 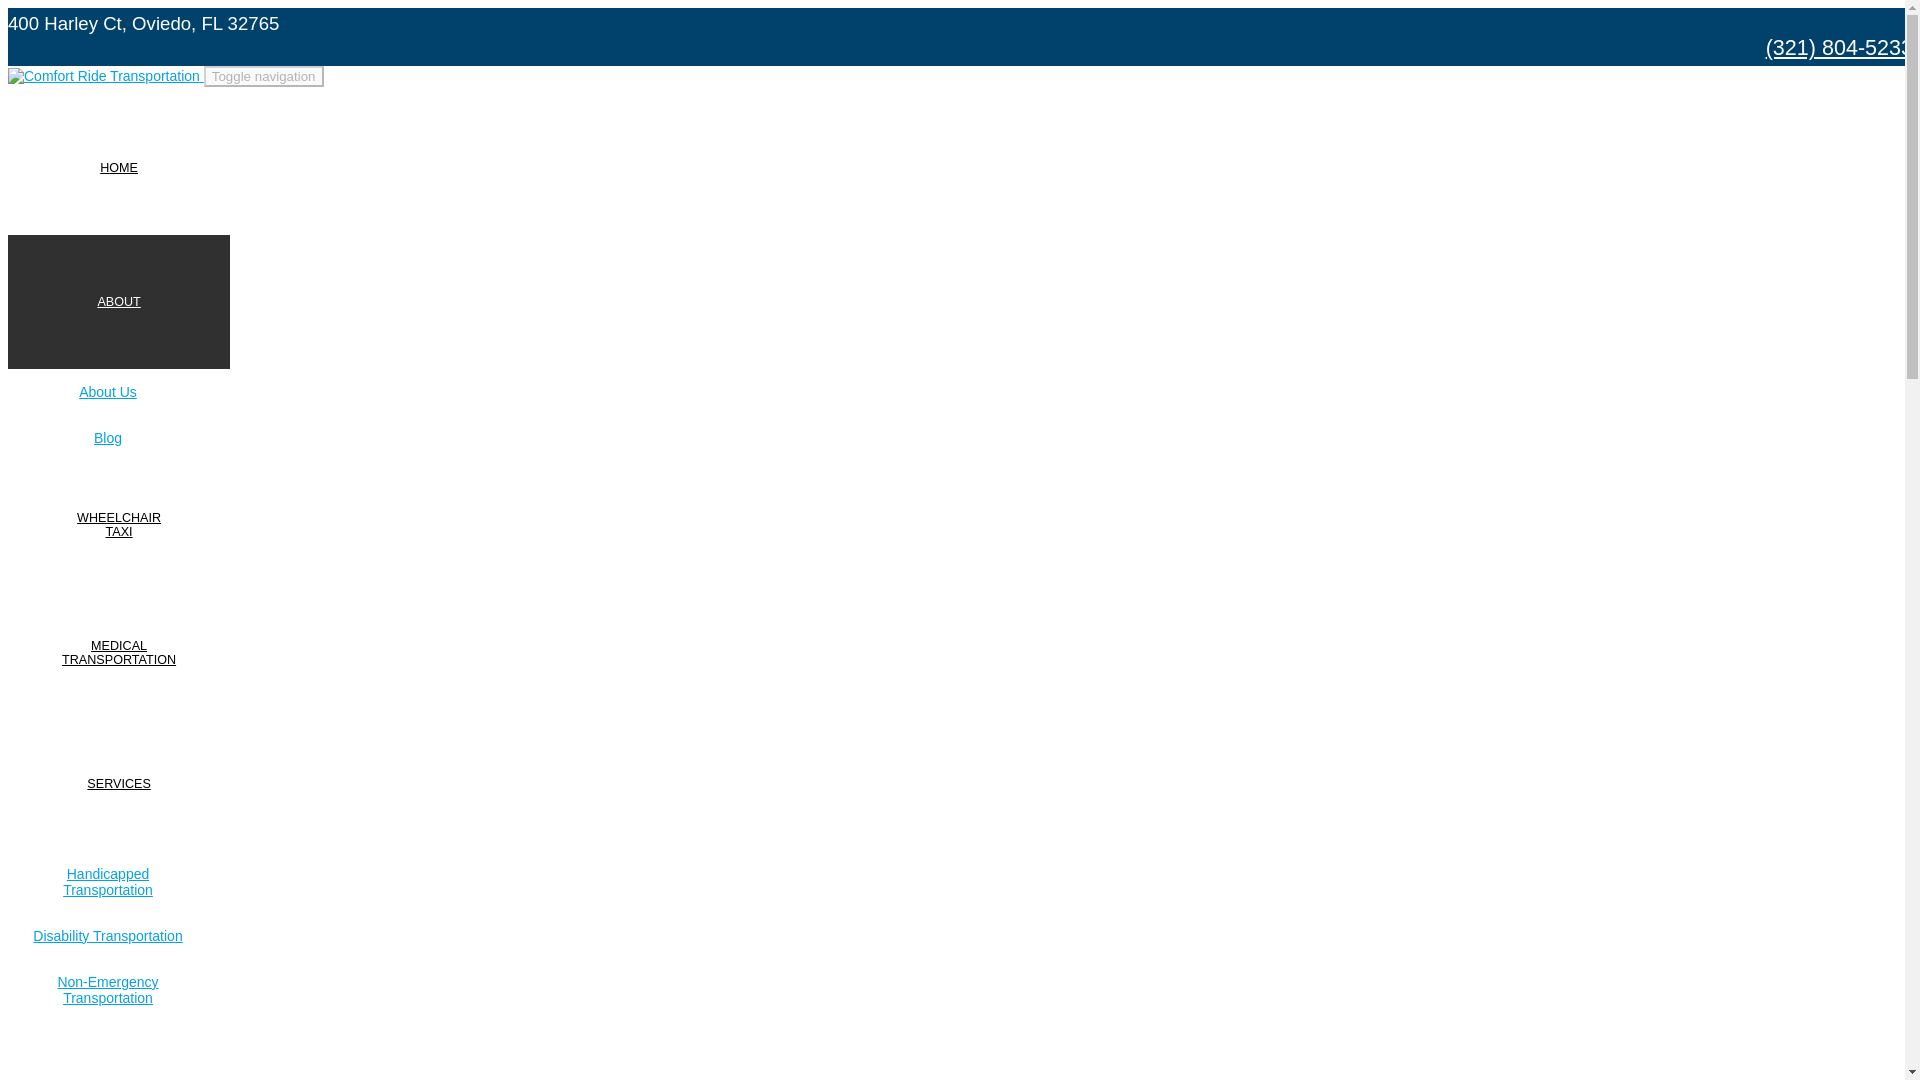 What do you see at coordinates (118, 524) in the screenshot?
I see `Handicapped Transportation` at bounding box center [118, 524].